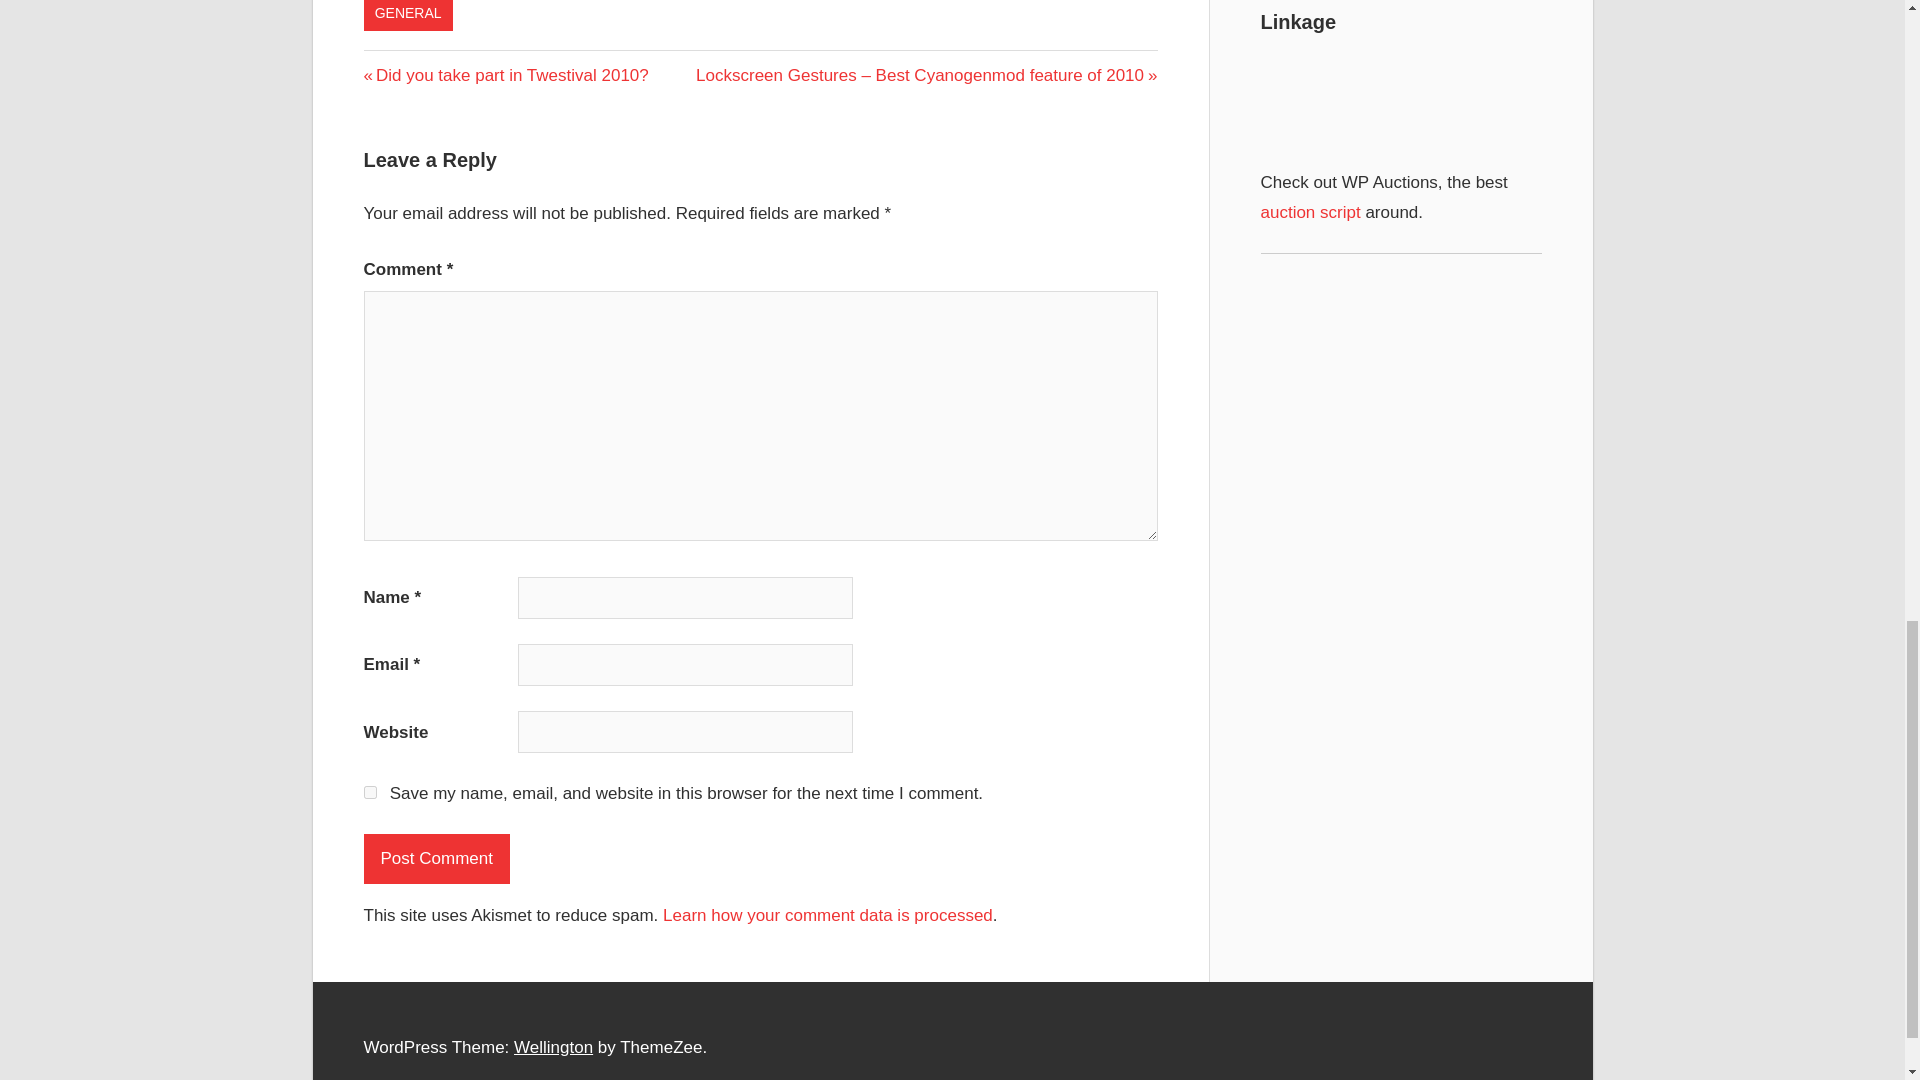 The width and height of the screenshot is (1920, 1080). I want to click on Wellington, so click(554, 1047).